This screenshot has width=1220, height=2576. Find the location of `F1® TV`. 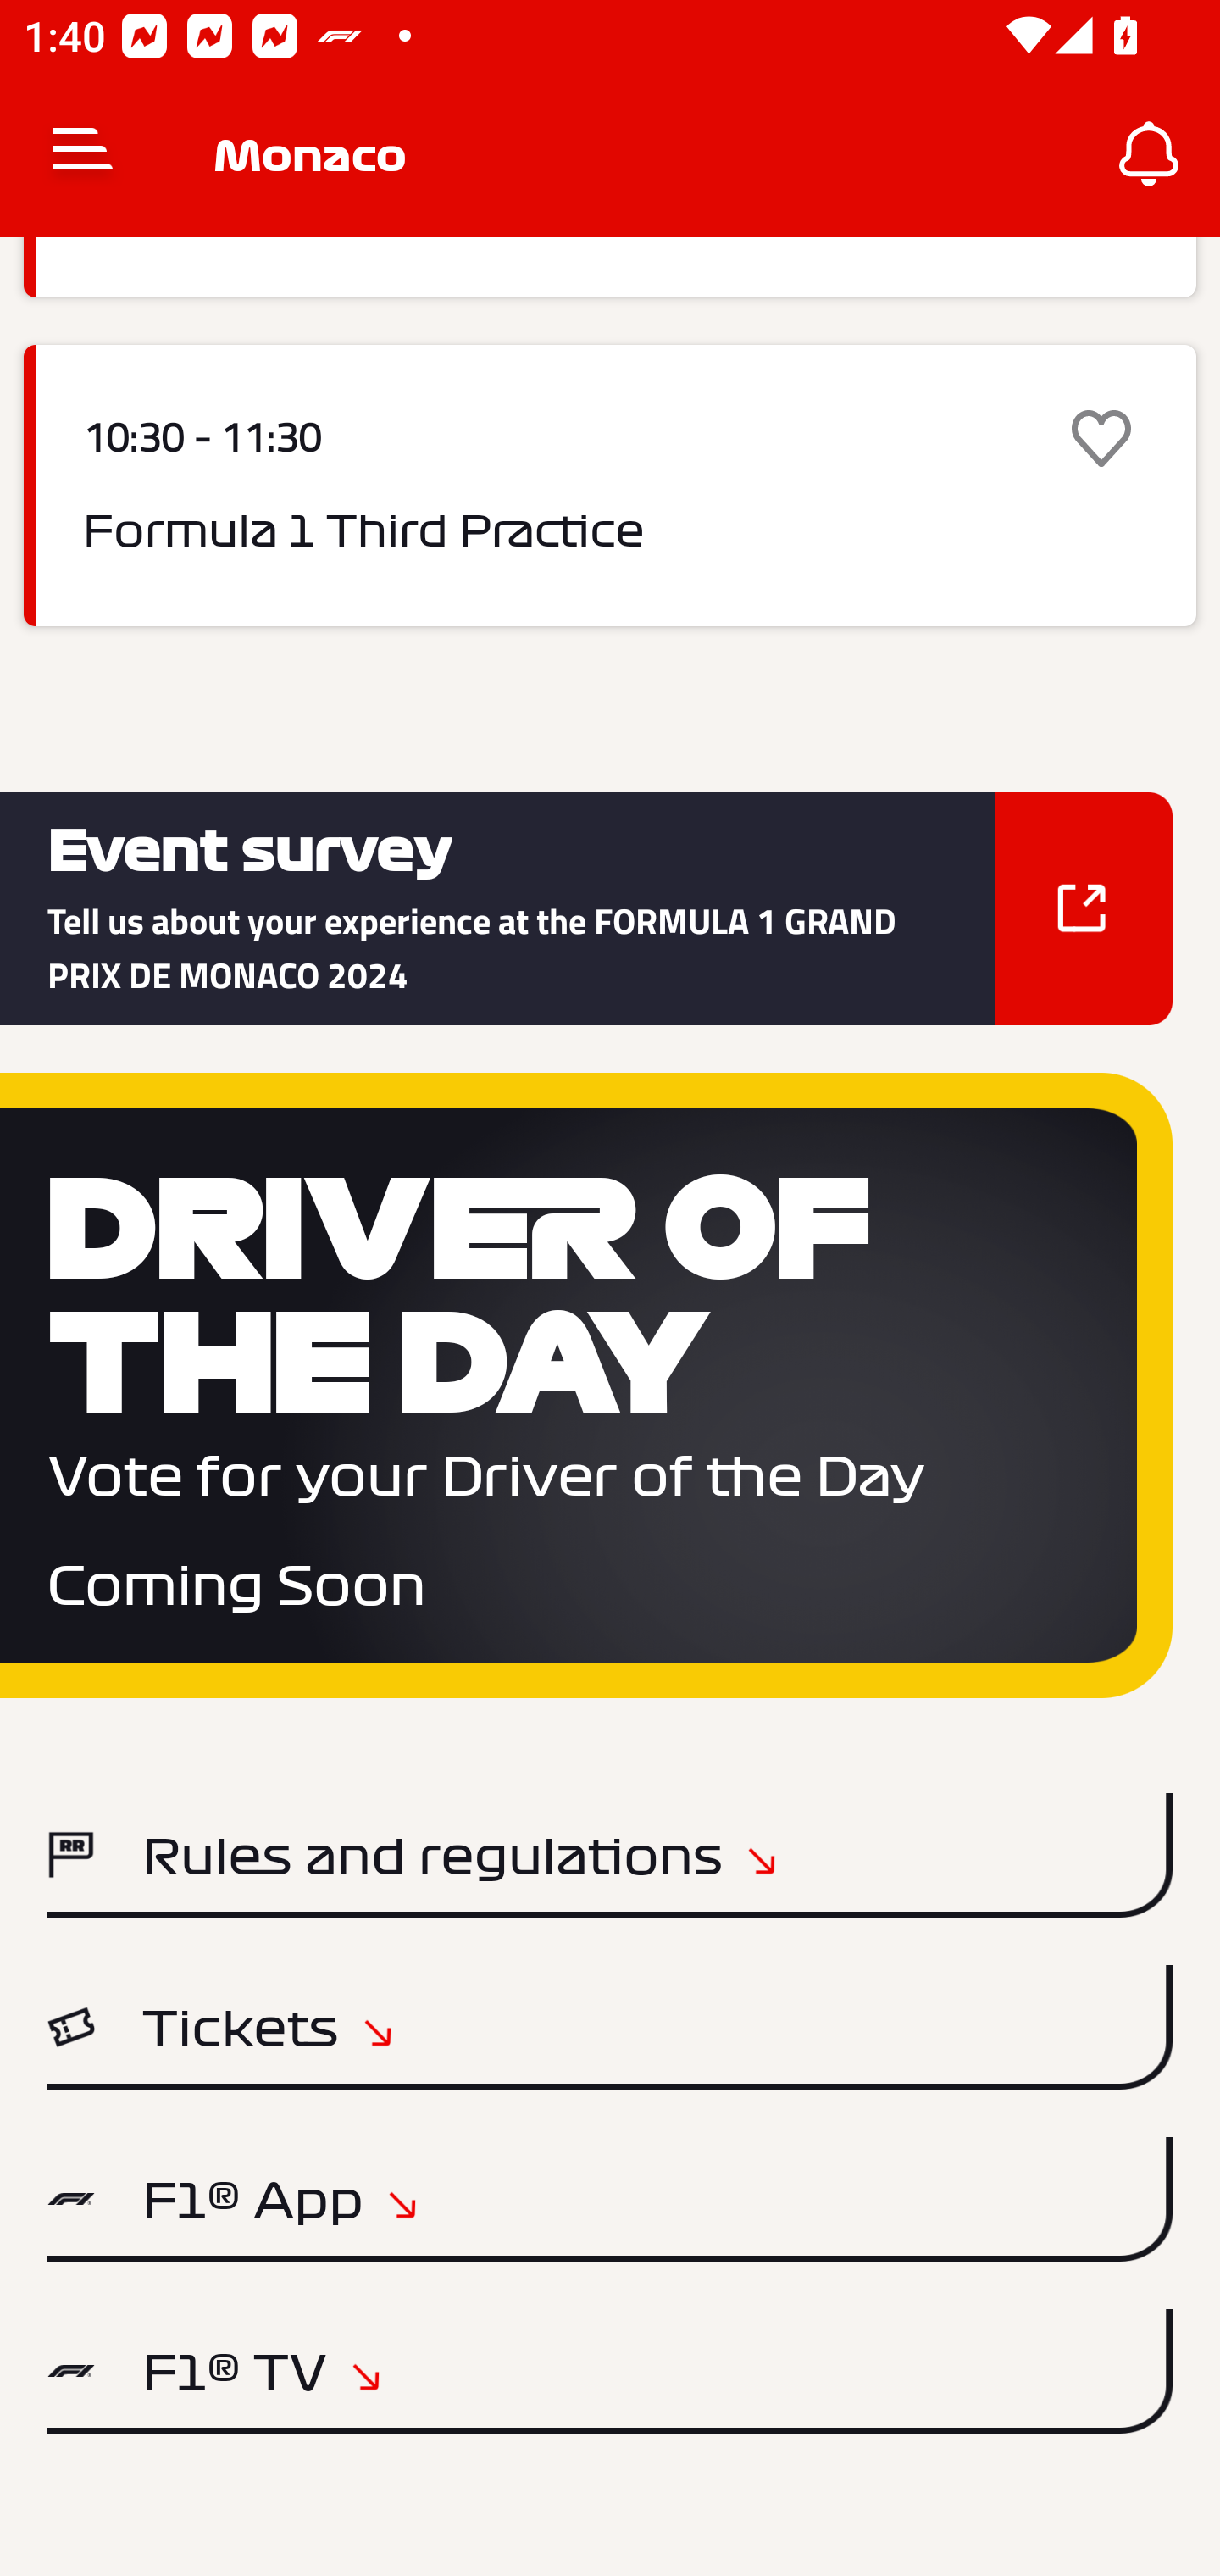

F1® TV is located at coordinates (610, 2371).